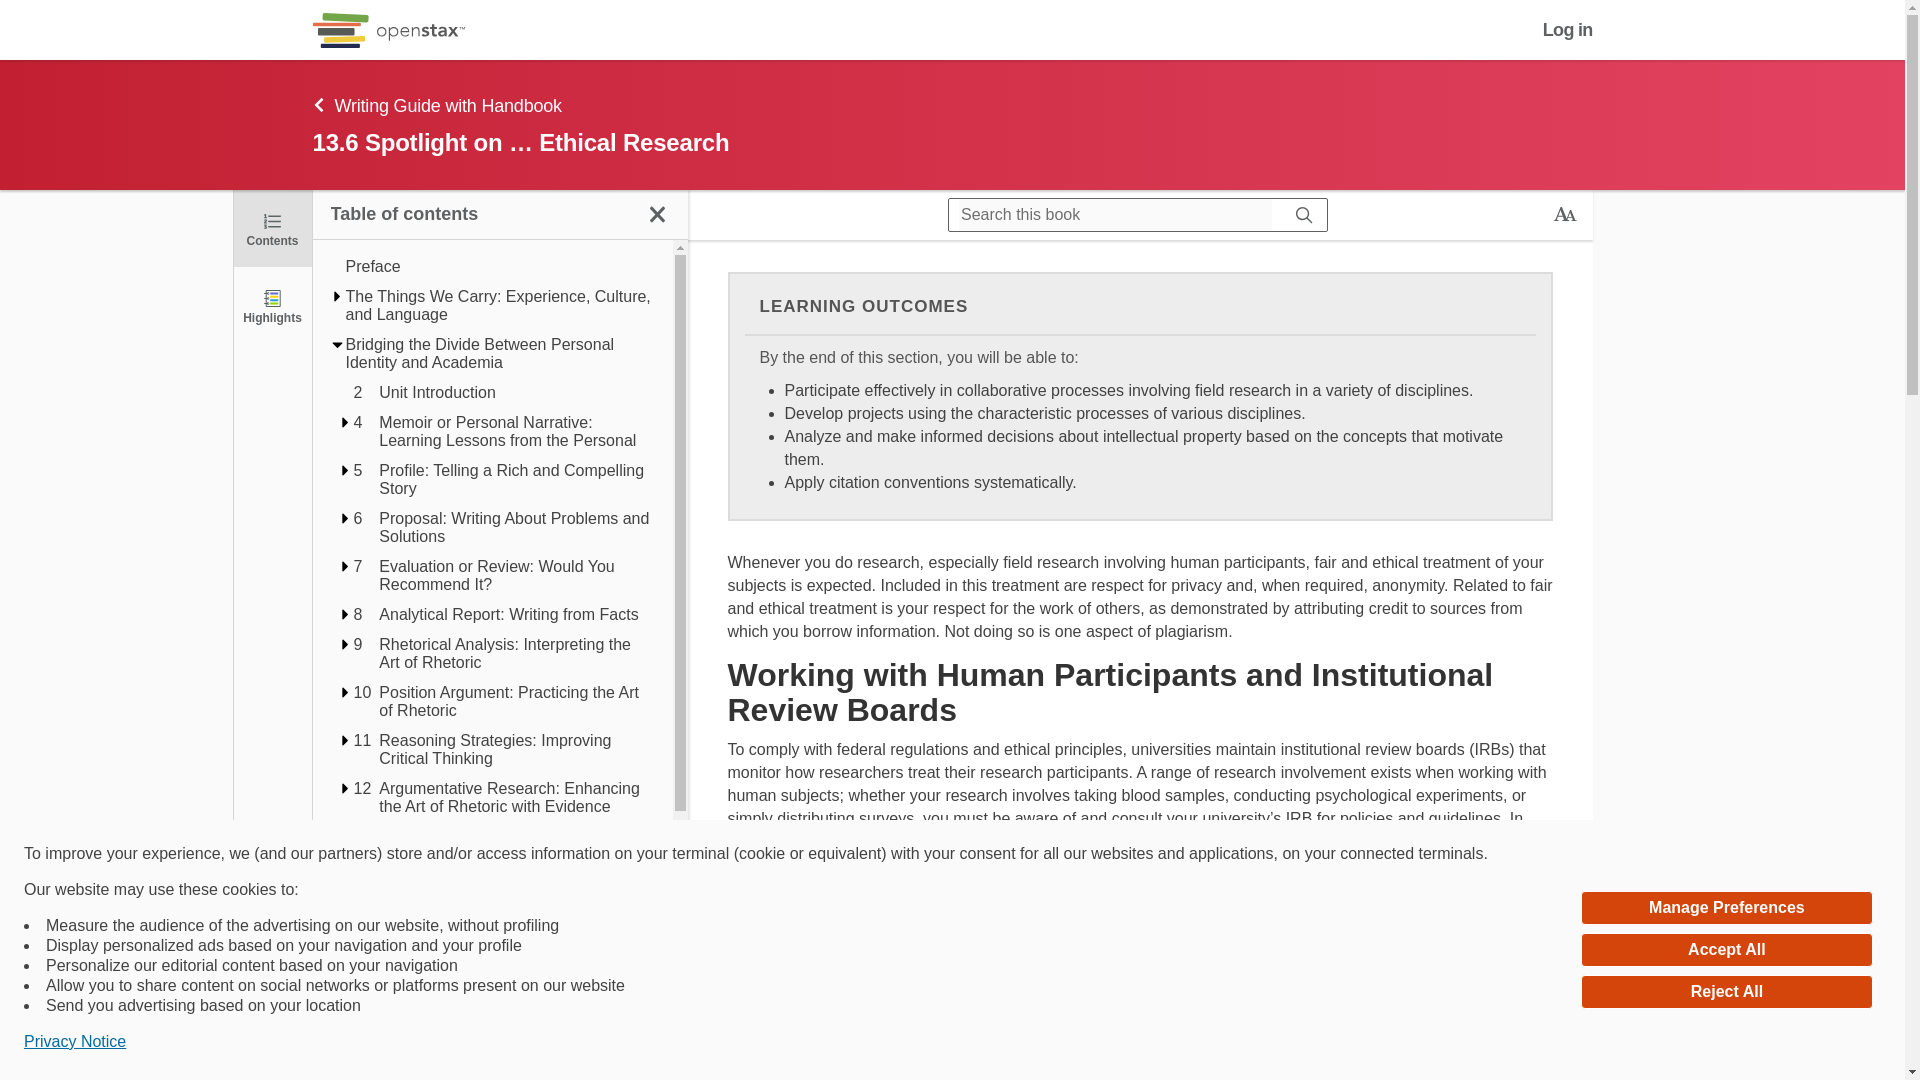 The image size is (1920, 1080). What do you see at coordinates (500, 267) in the screenshot?
I see `Preface` at bounding box center [500, 267].